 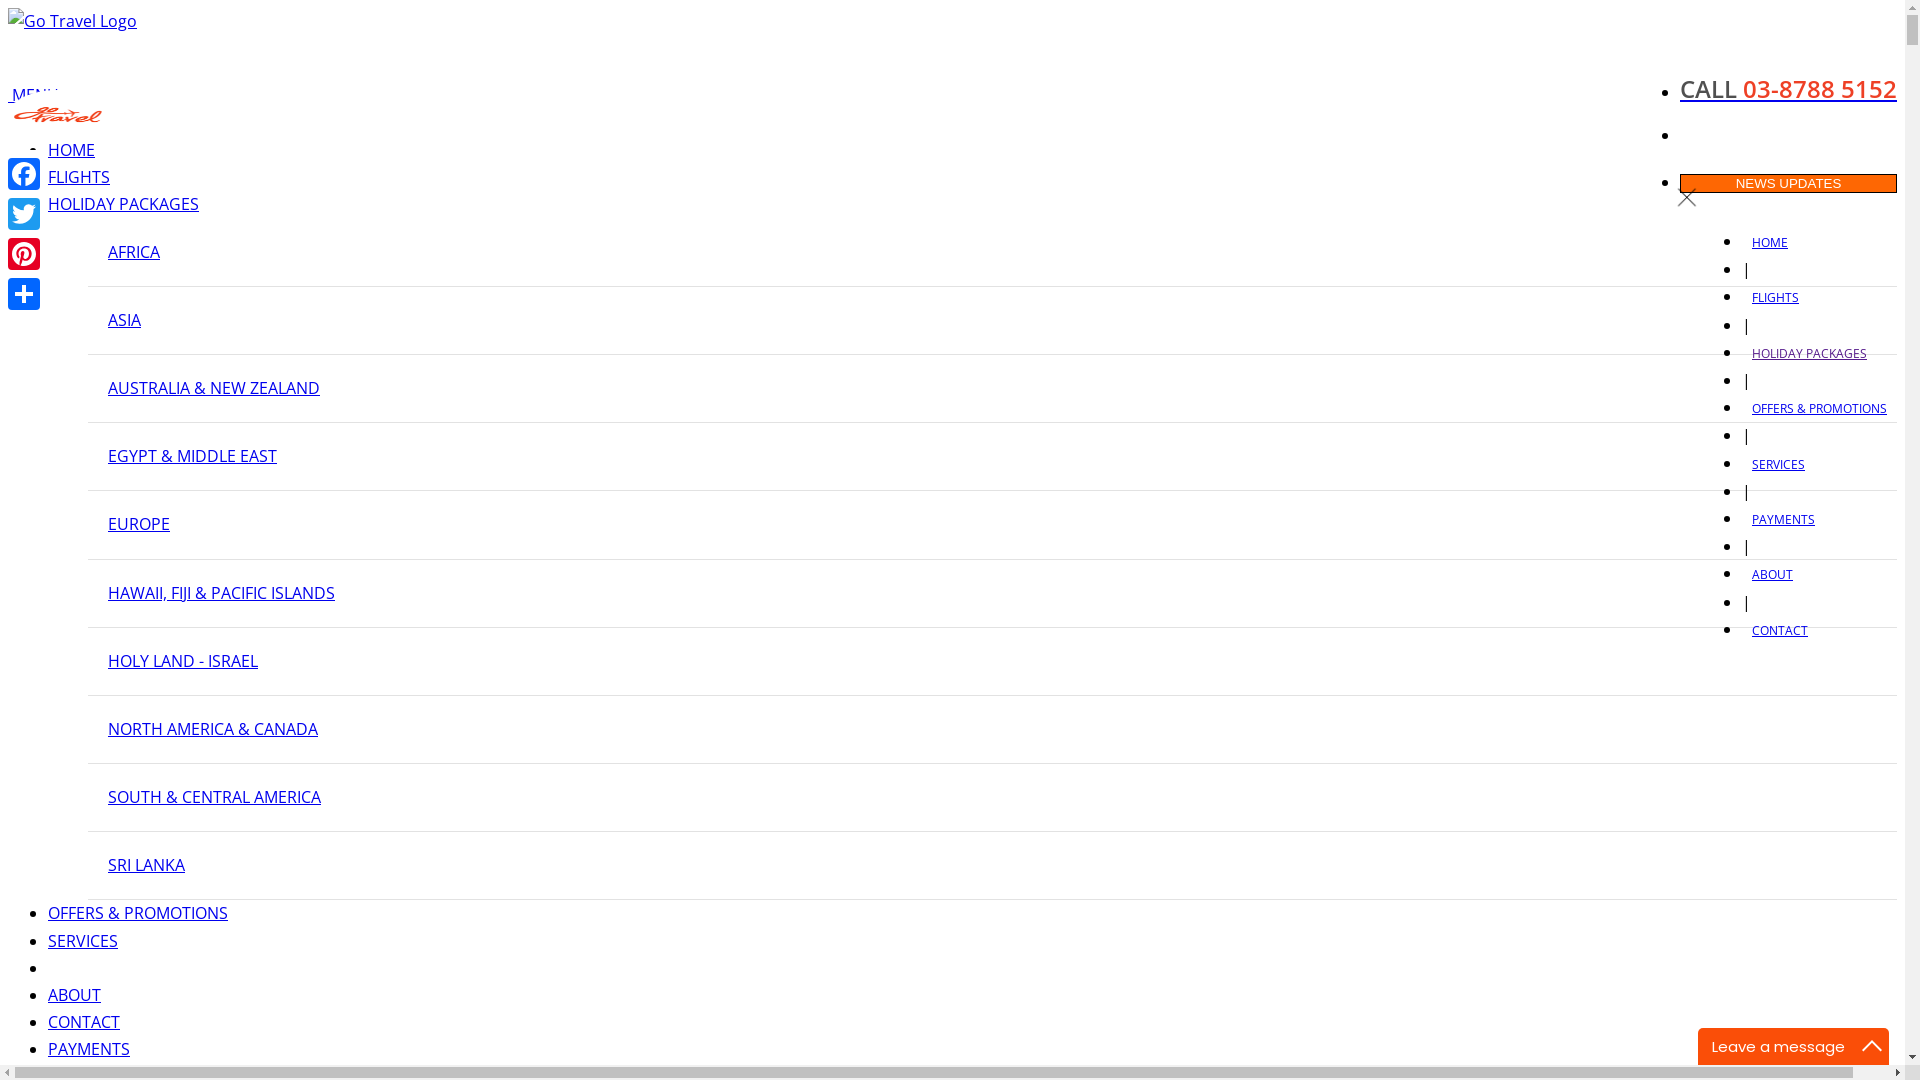 What do you see at coordinates (139, 524) in the screenshot?
I see `EUROPE` at bounding box center [139, 524].